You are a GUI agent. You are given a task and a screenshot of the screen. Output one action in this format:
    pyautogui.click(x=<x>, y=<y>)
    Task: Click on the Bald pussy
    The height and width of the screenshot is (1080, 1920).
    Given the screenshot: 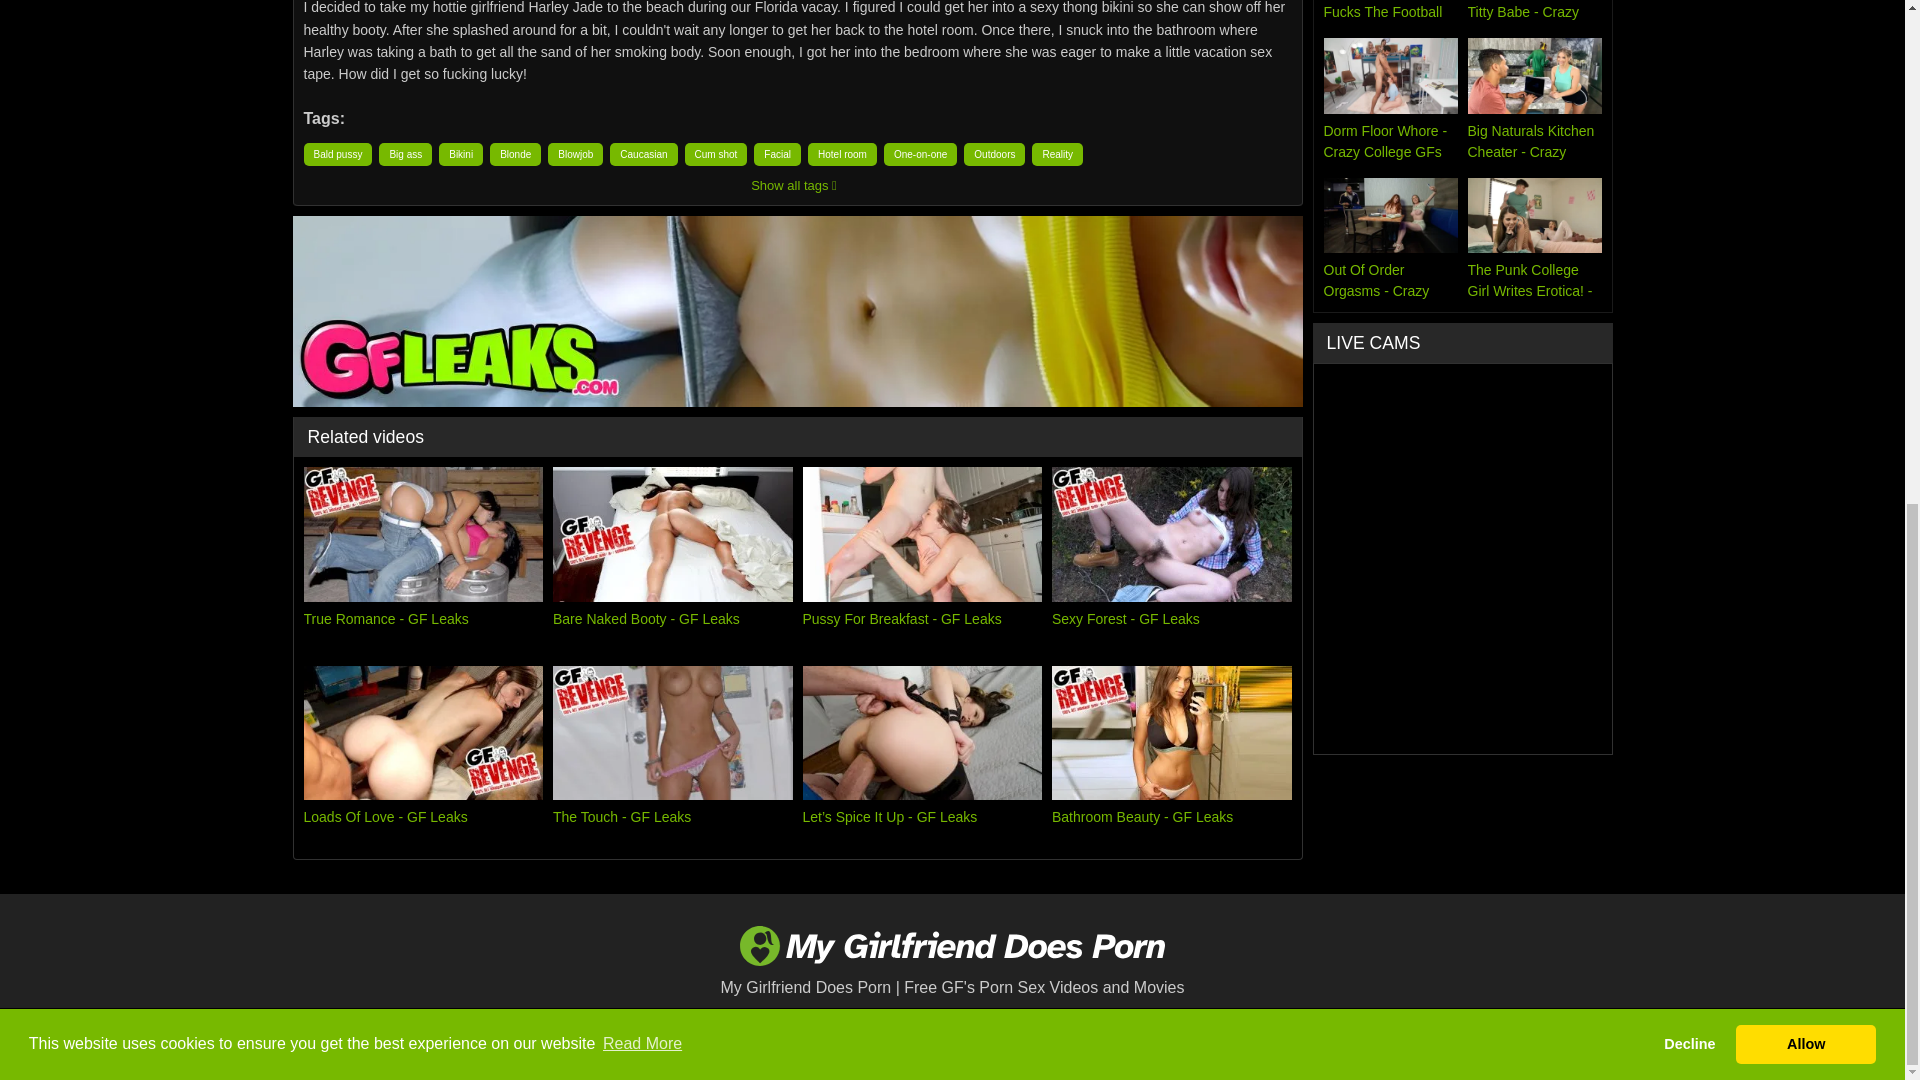 What is the action you would take?
    pyautogui.click(x=338, y=154)
    